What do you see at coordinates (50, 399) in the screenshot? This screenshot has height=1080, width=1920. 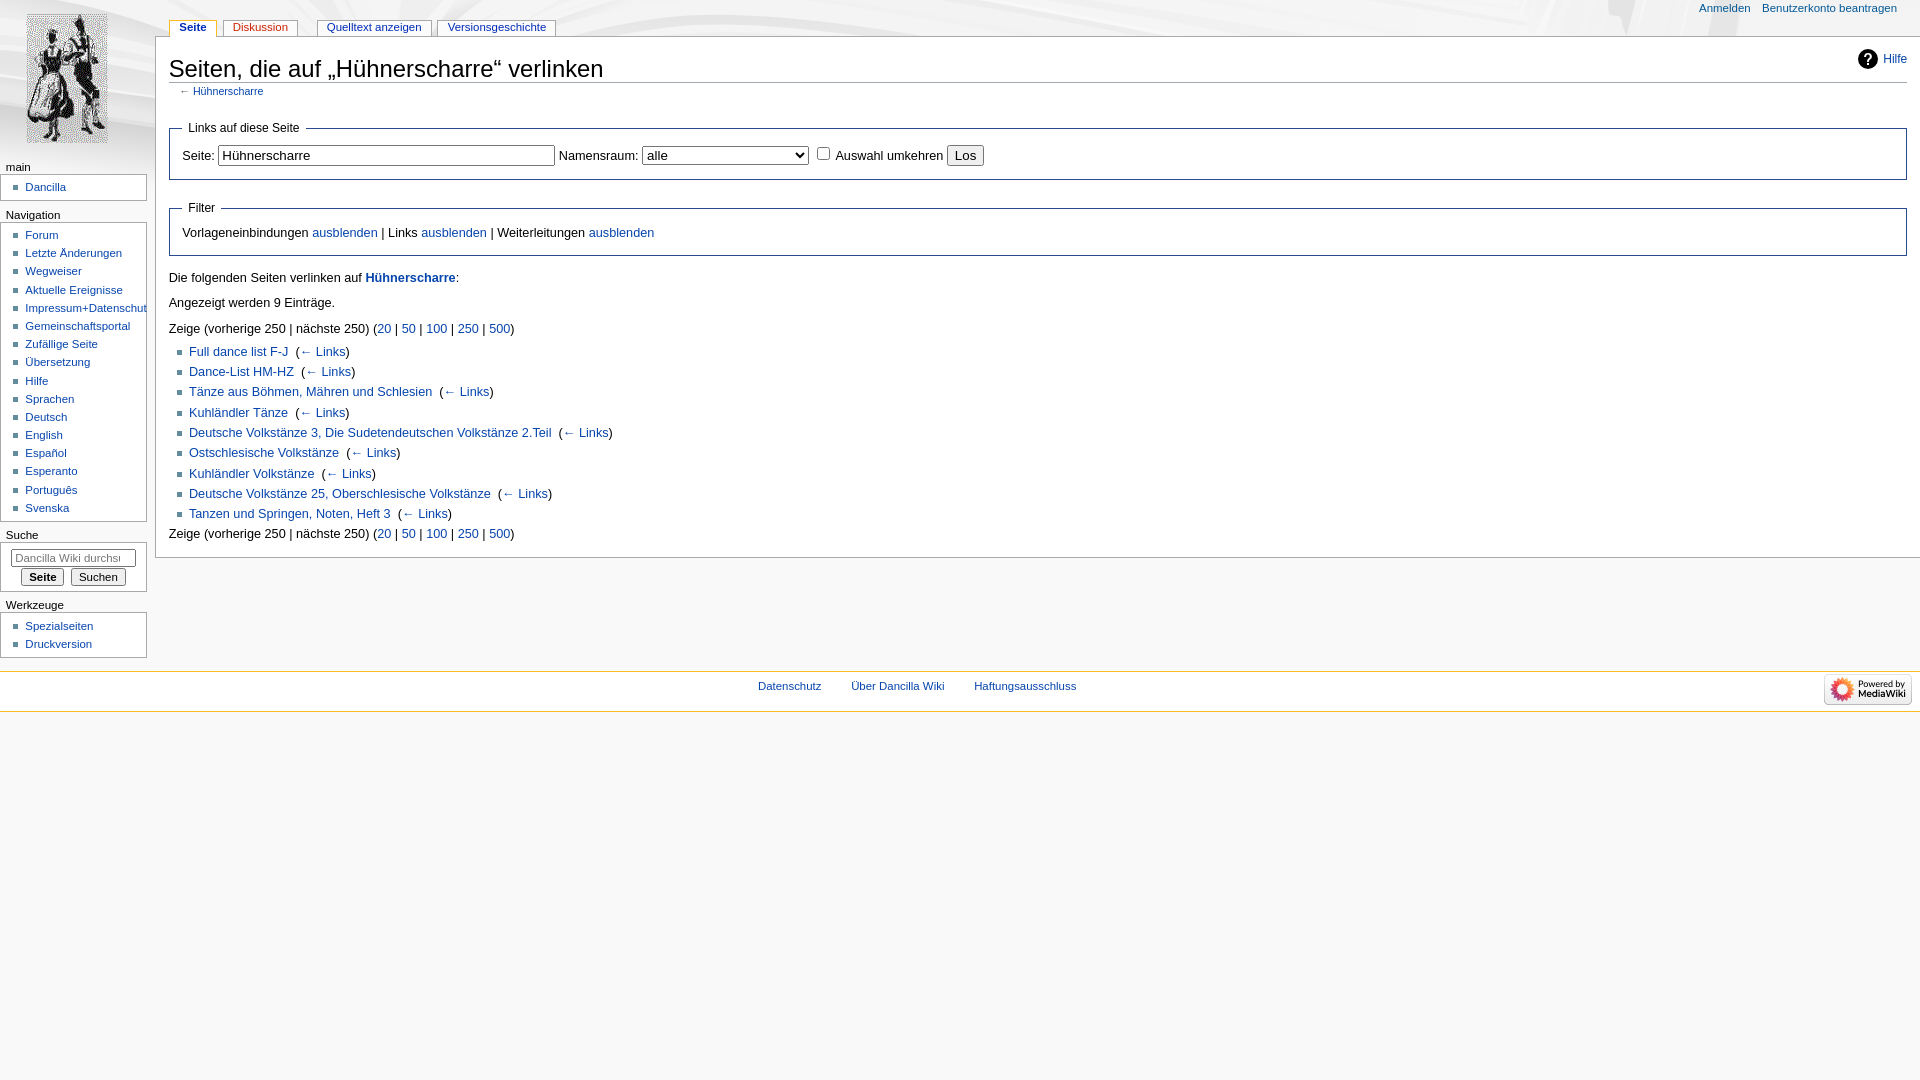 I see `Sprachen` at bounding box center [50, 399].